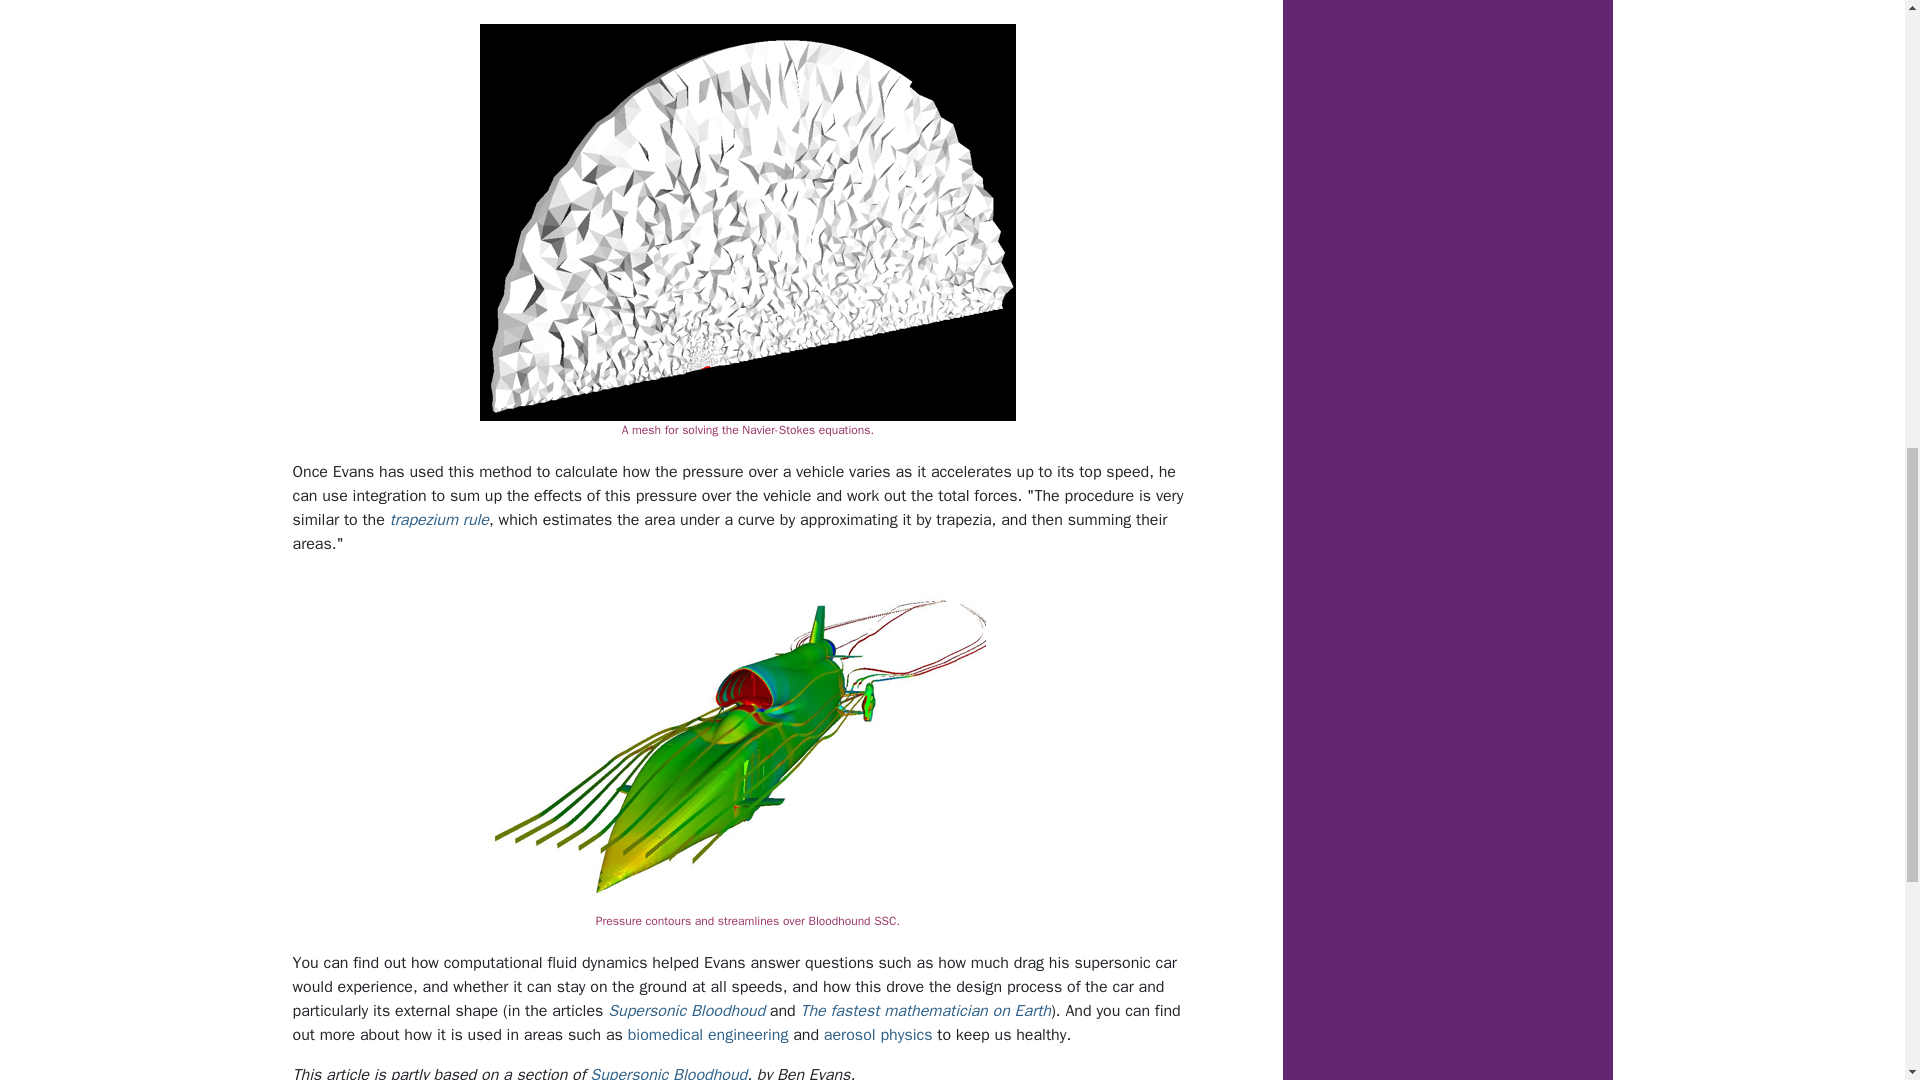 The height and width of the screenshot is (1080, 1920). What do you see at coordinates (708, 1034) in the screenshot?
I see `biomedical engineering` at bounding box center [708, 1034].